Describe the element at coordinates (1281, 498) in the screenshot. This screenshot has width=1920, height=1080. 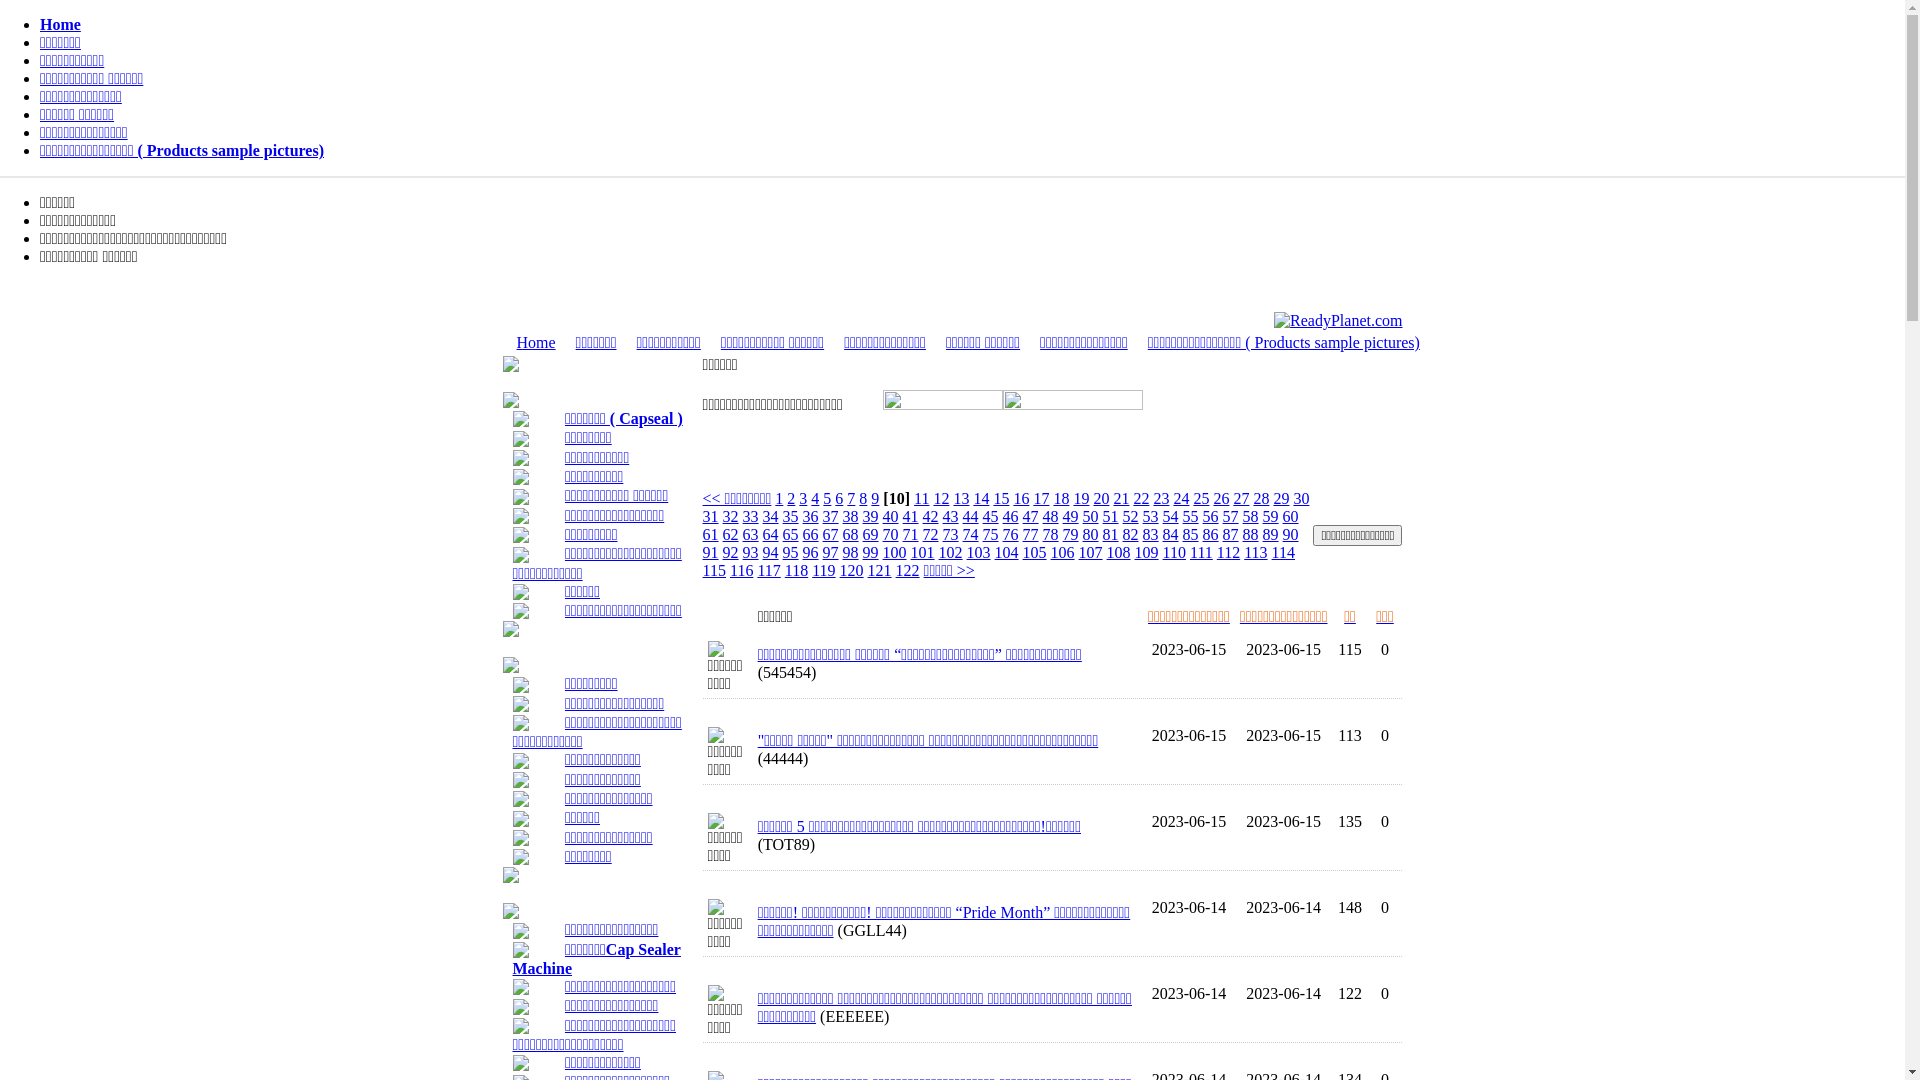
I see `29` at that location.